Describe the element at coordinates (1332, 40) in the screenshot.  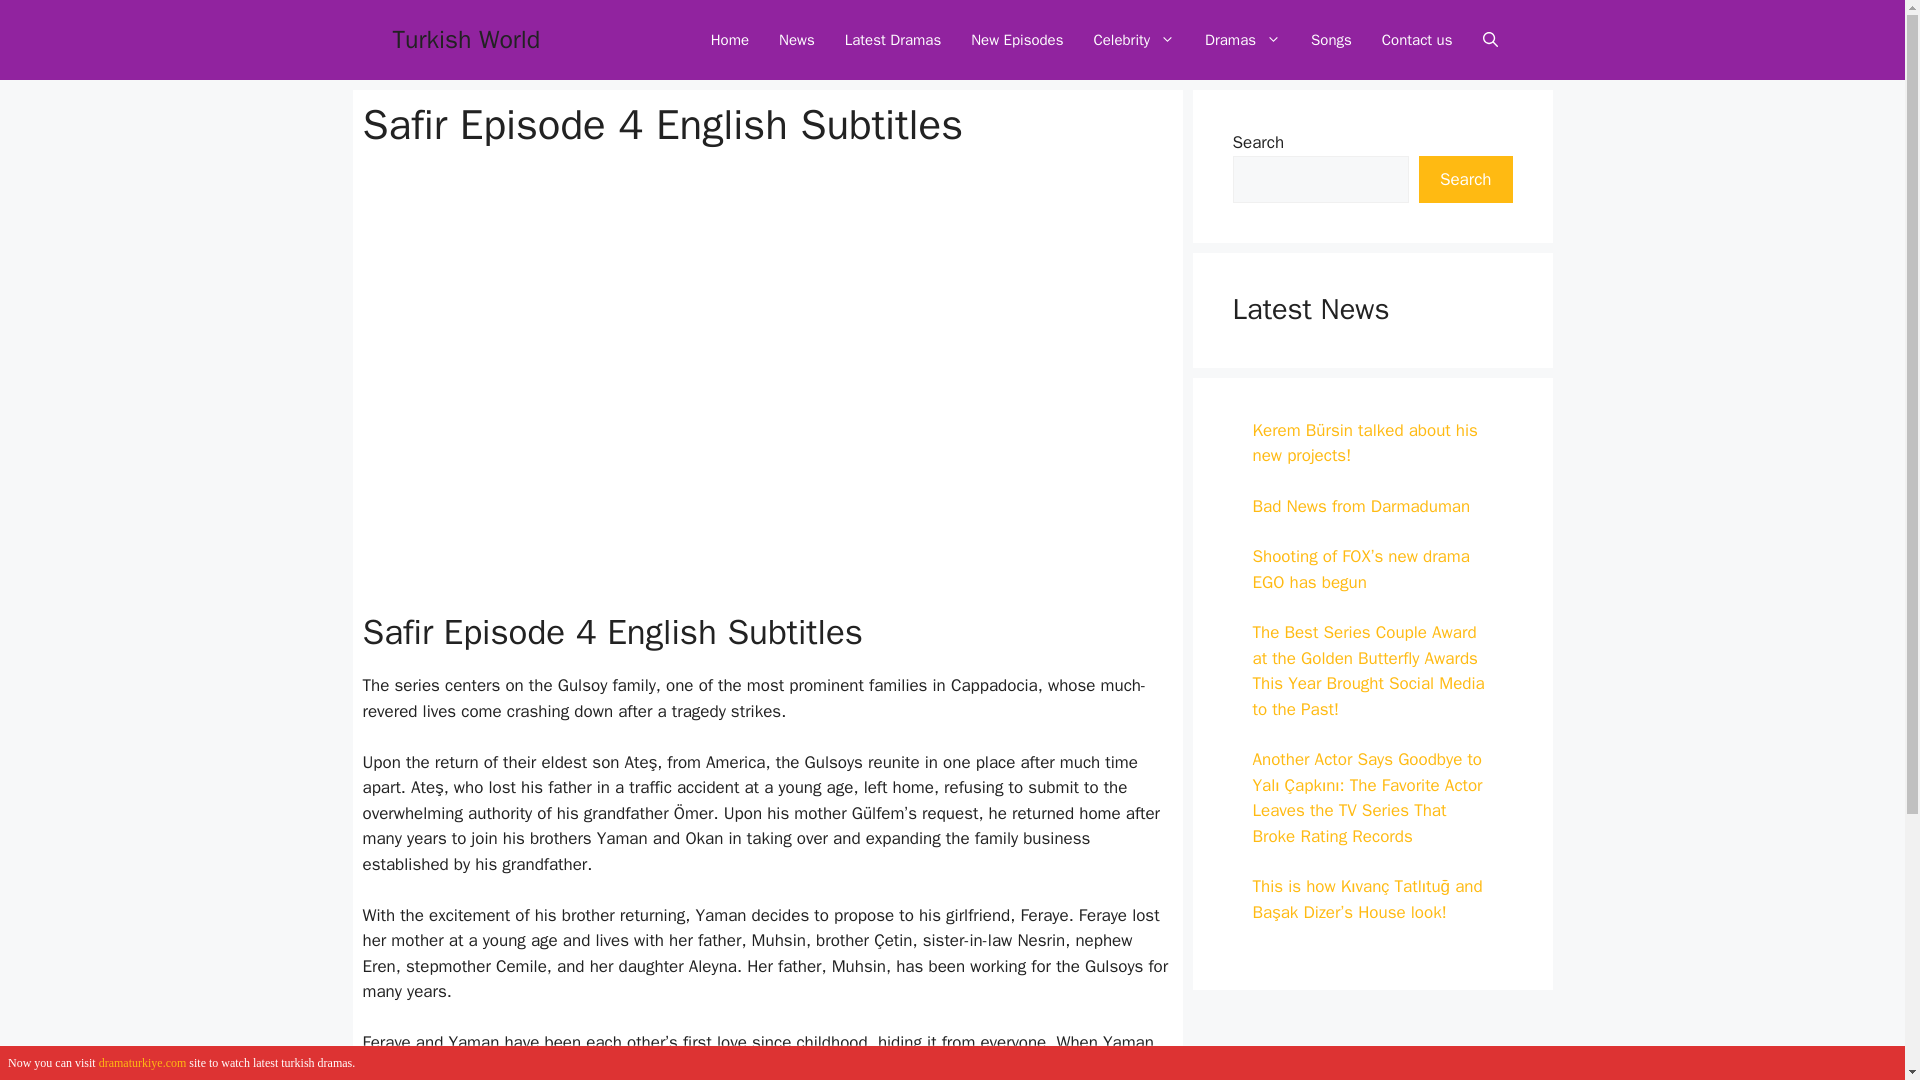
I see `Songs` at that location.